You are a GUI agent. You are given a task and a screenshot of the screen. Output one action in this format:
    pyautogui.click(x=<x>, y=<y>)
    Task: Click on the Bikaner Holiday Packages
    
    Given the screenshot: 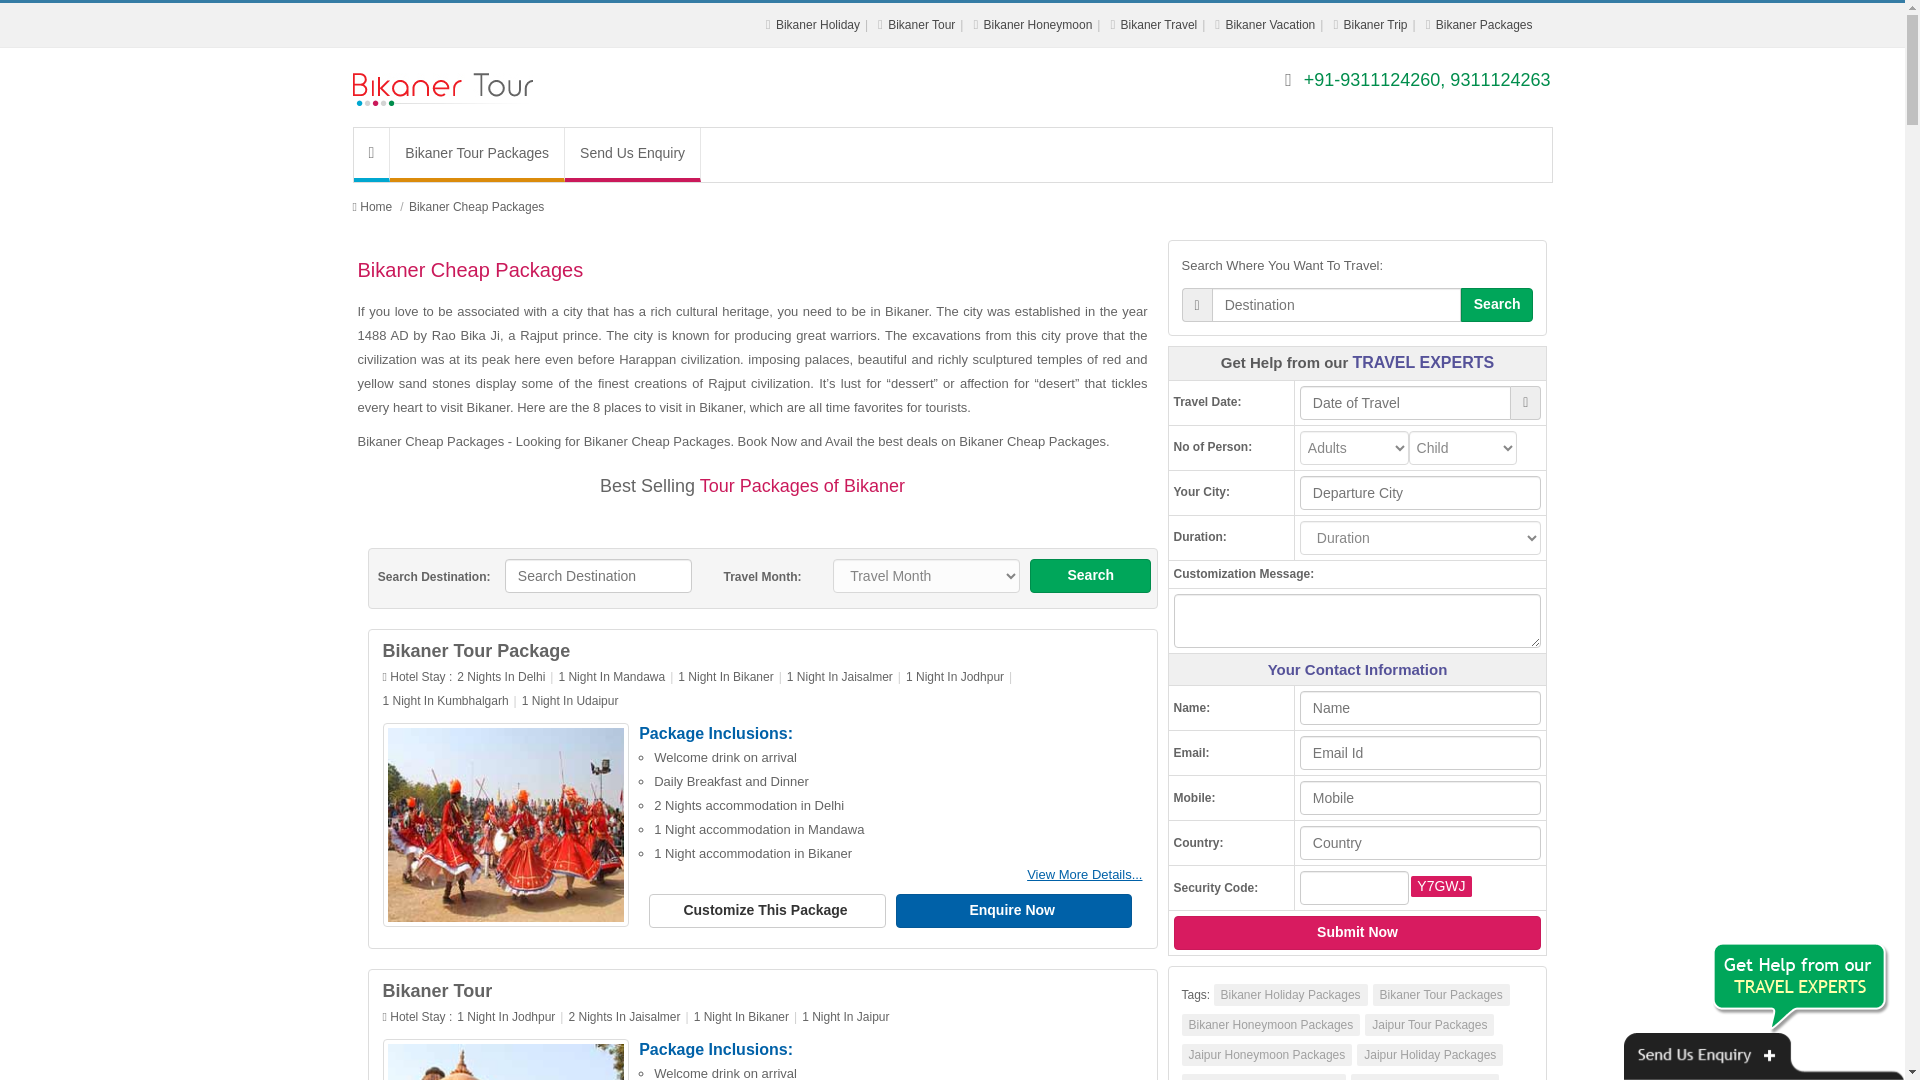 What is the action you would take?
    pyautogui.click(x=818, y=25)
    